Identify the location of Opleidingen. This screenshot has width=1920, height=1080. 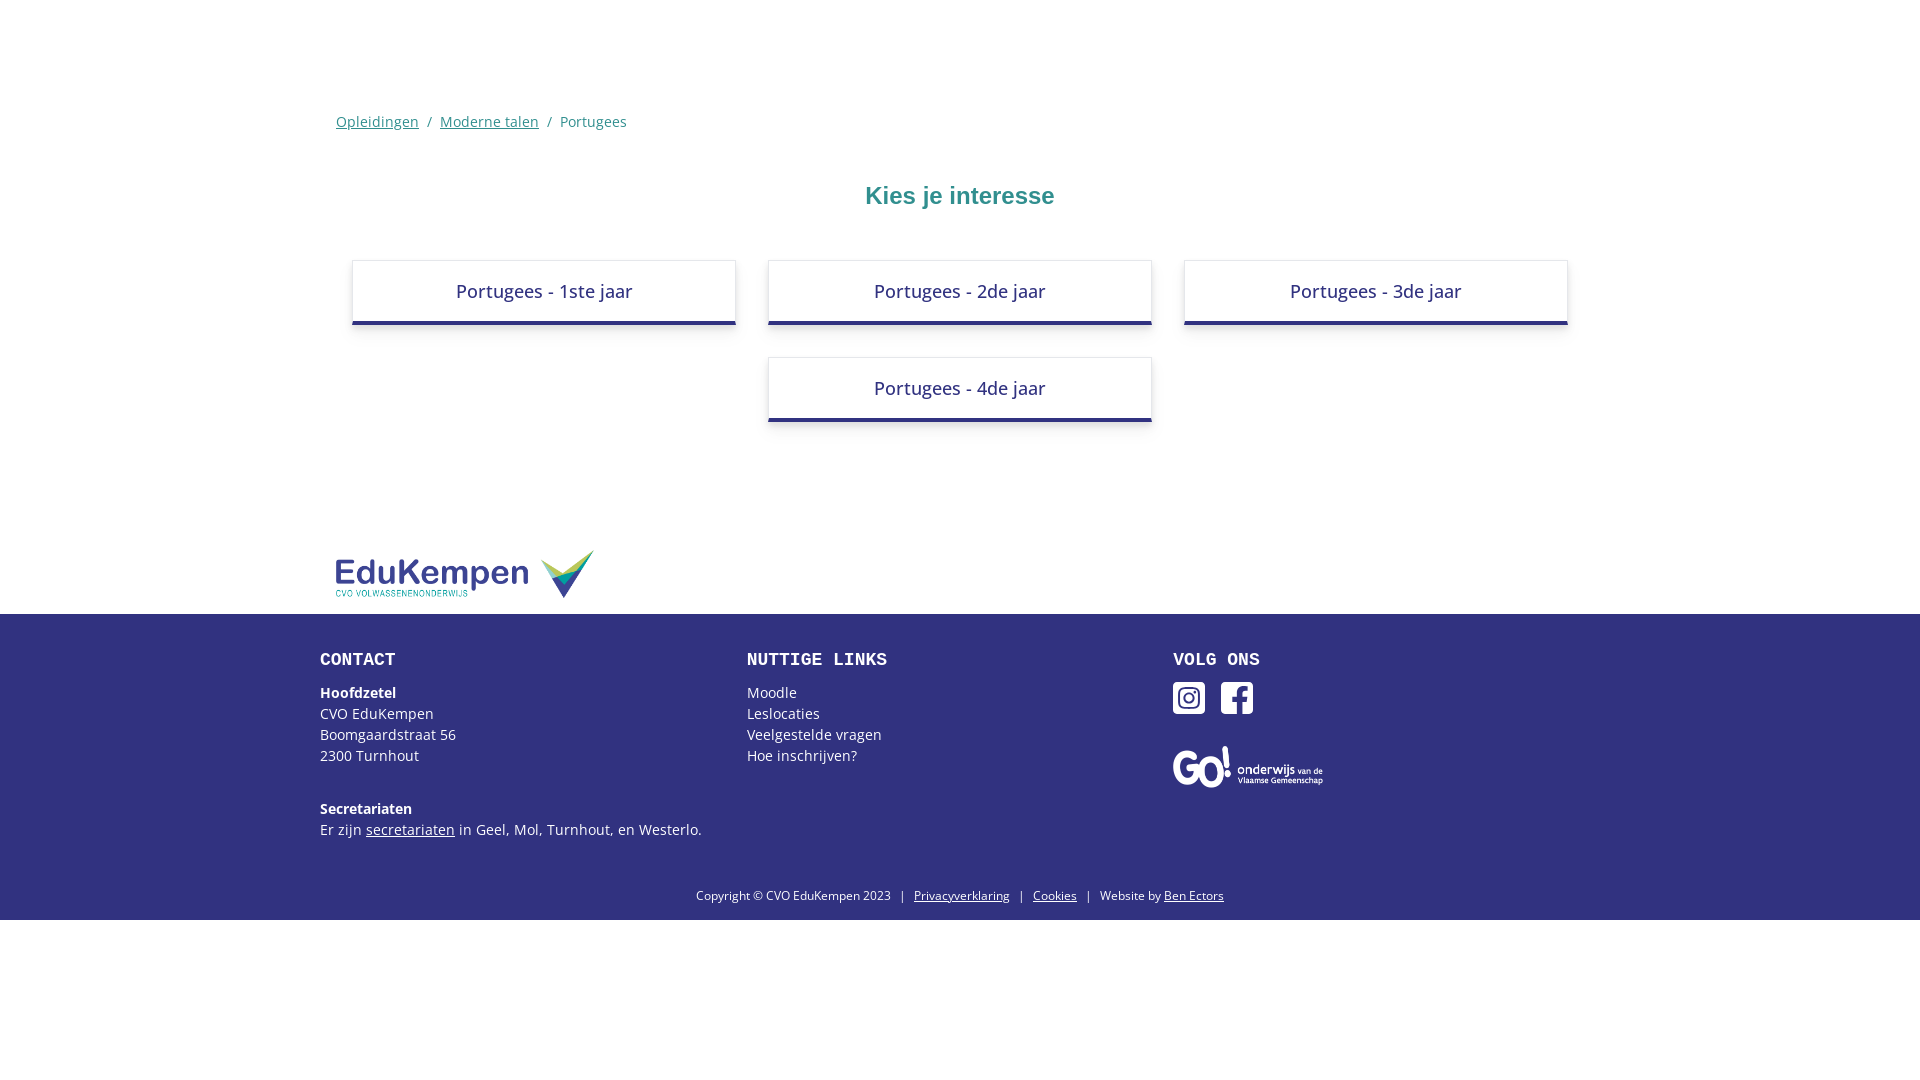
(378, 122).